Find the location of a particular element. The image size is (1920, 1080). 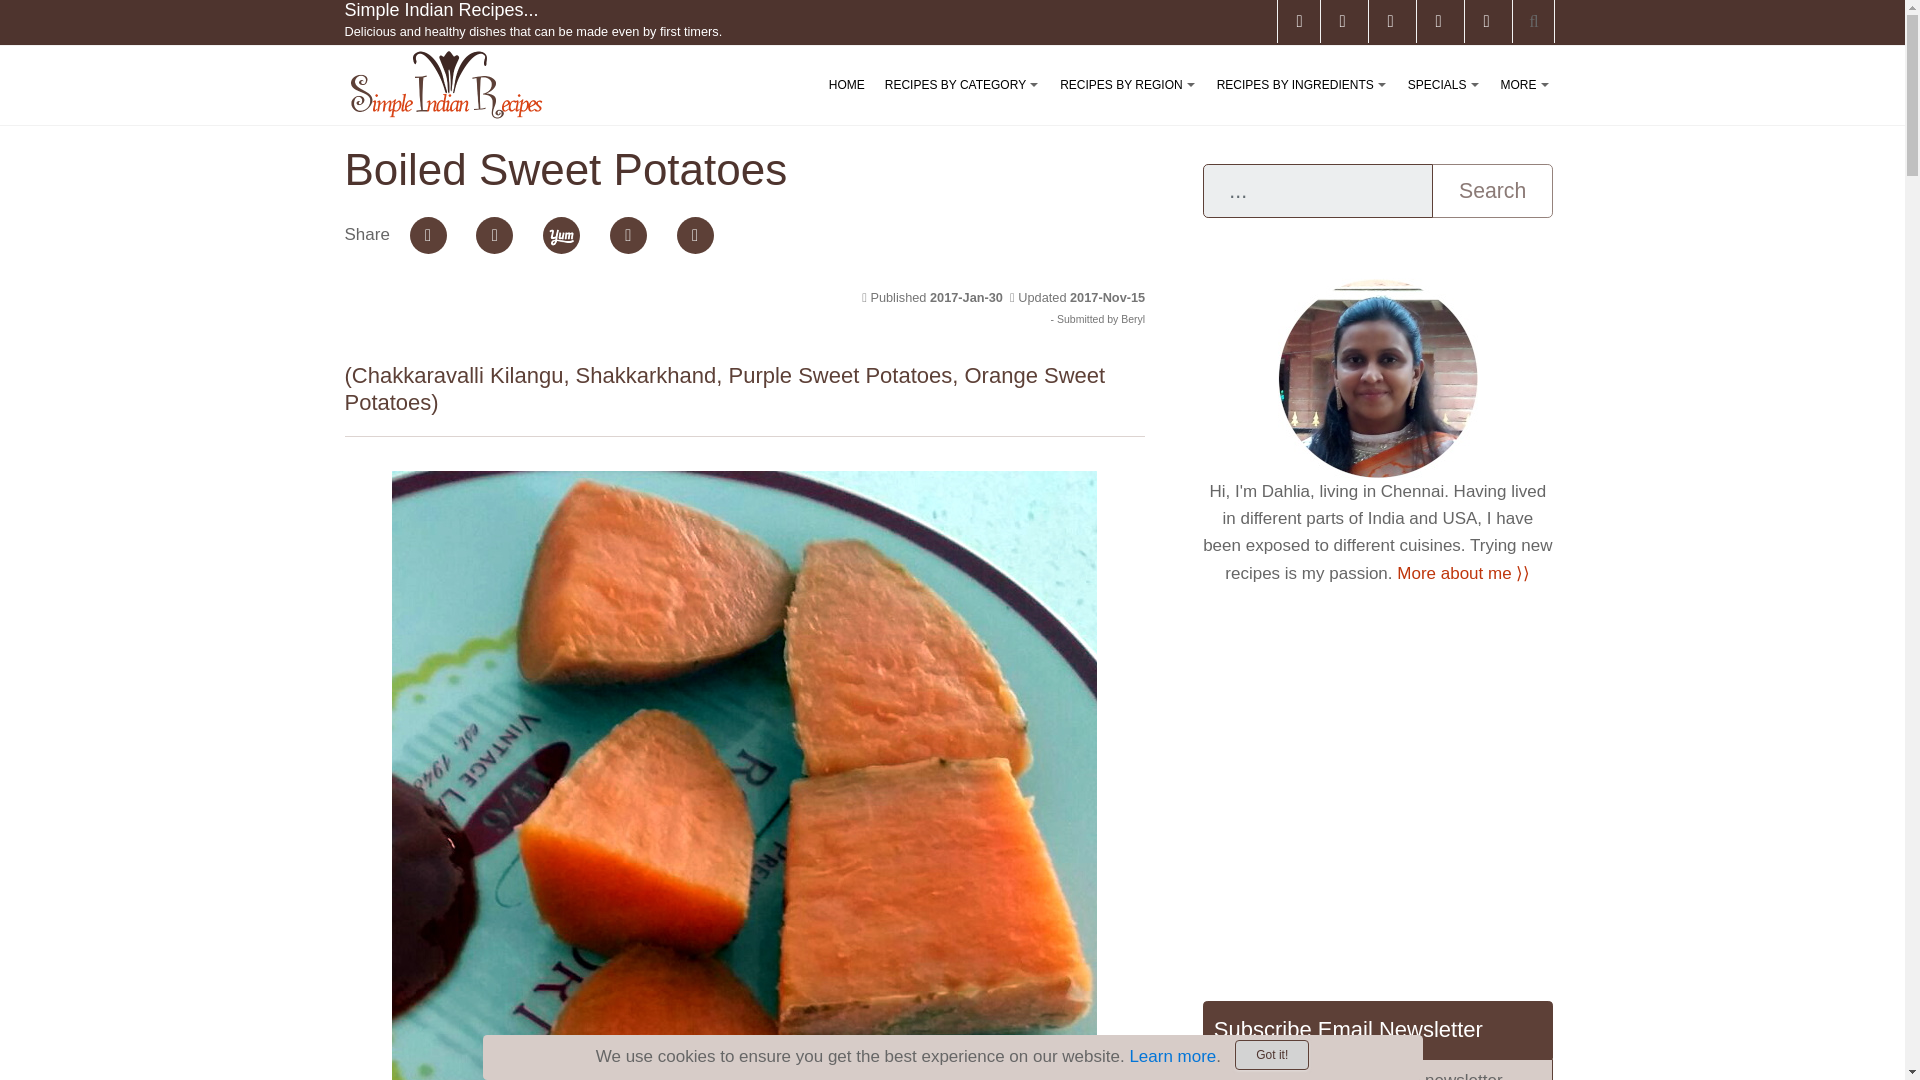

Share on Yummly is located at coordinates (561, 235).